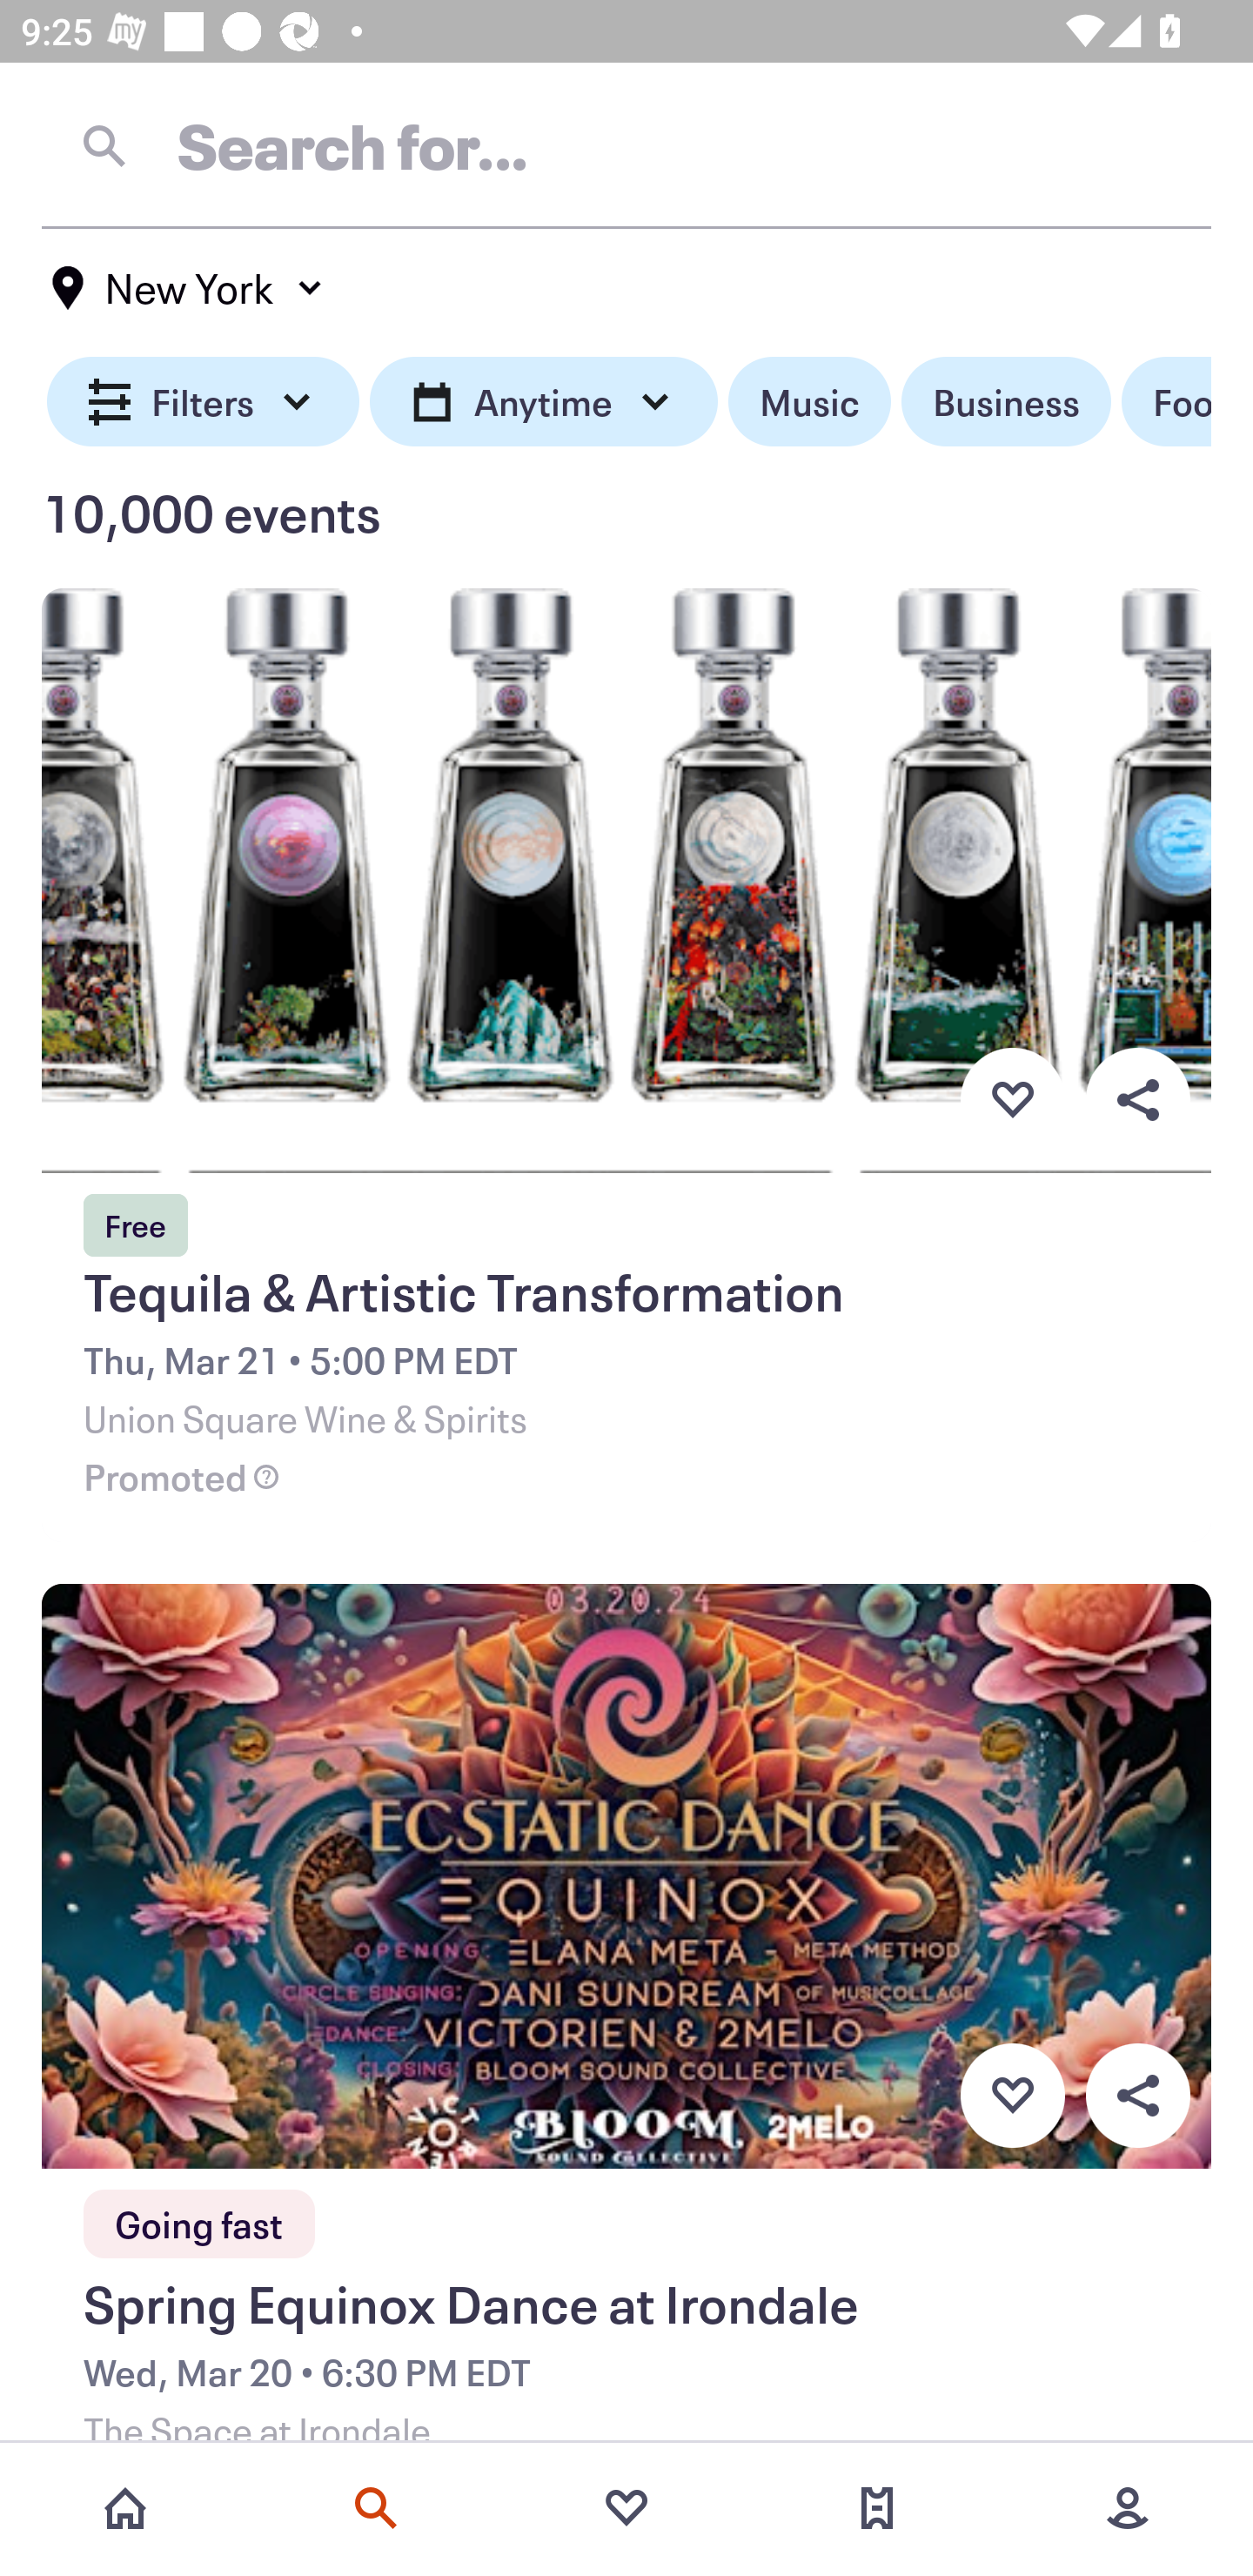  Describe the element at coordinates (125, 2508) in the screenshot. I see `Home` at that location.